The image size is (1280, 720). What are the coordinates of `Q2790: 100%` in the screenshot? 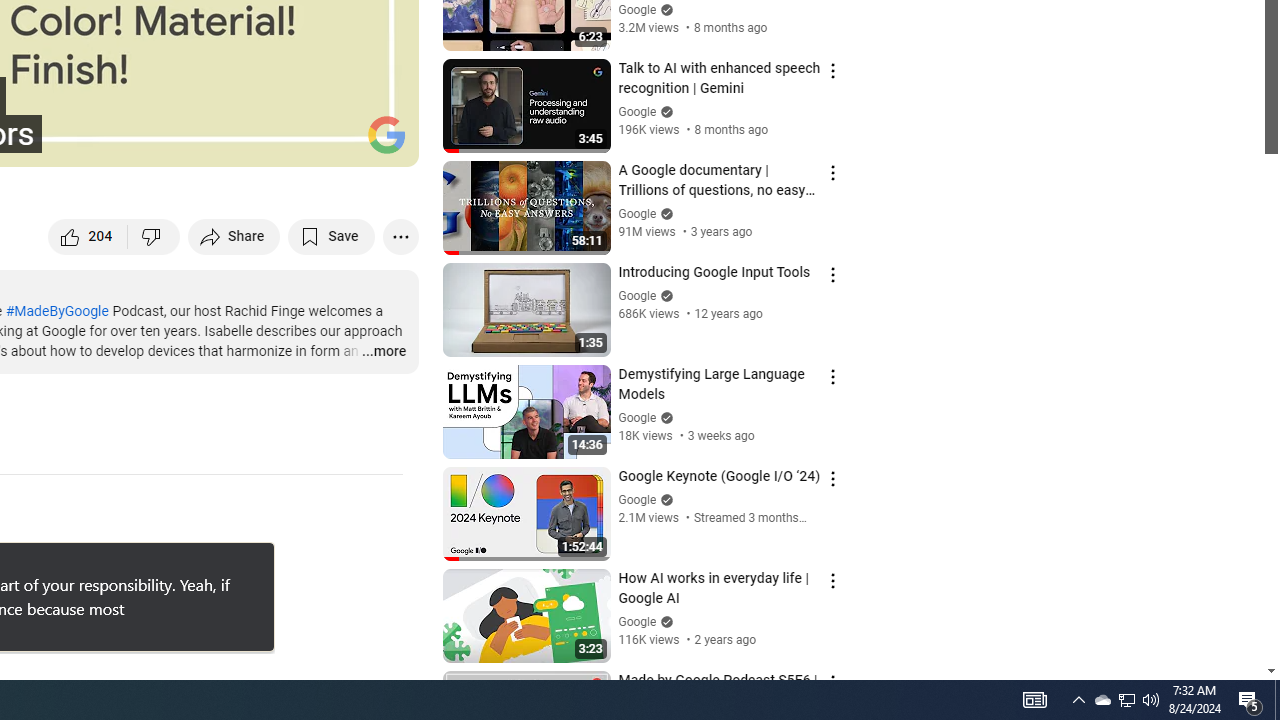 It's located at (1151, 700).